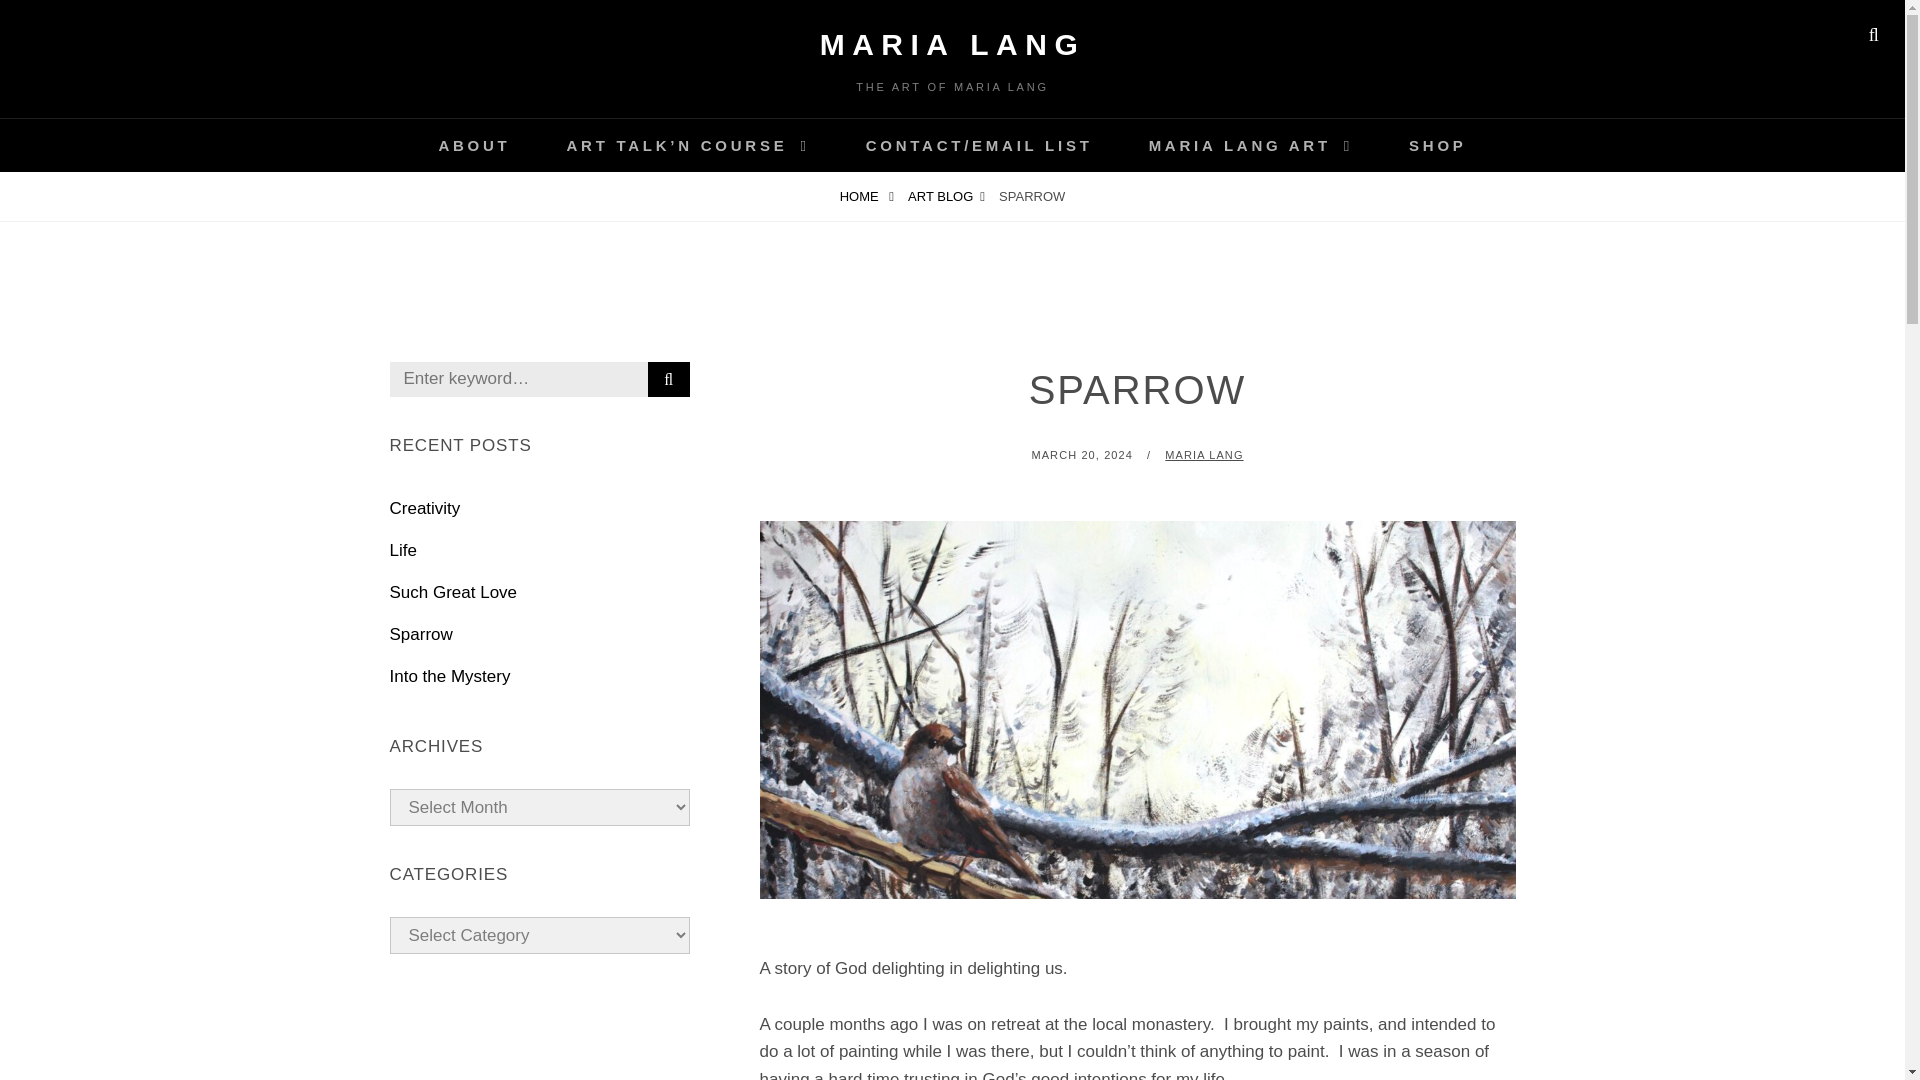  Describe the element at coordinates (952, 44) in the screenshot. I see `MARIA LANG` at that location.